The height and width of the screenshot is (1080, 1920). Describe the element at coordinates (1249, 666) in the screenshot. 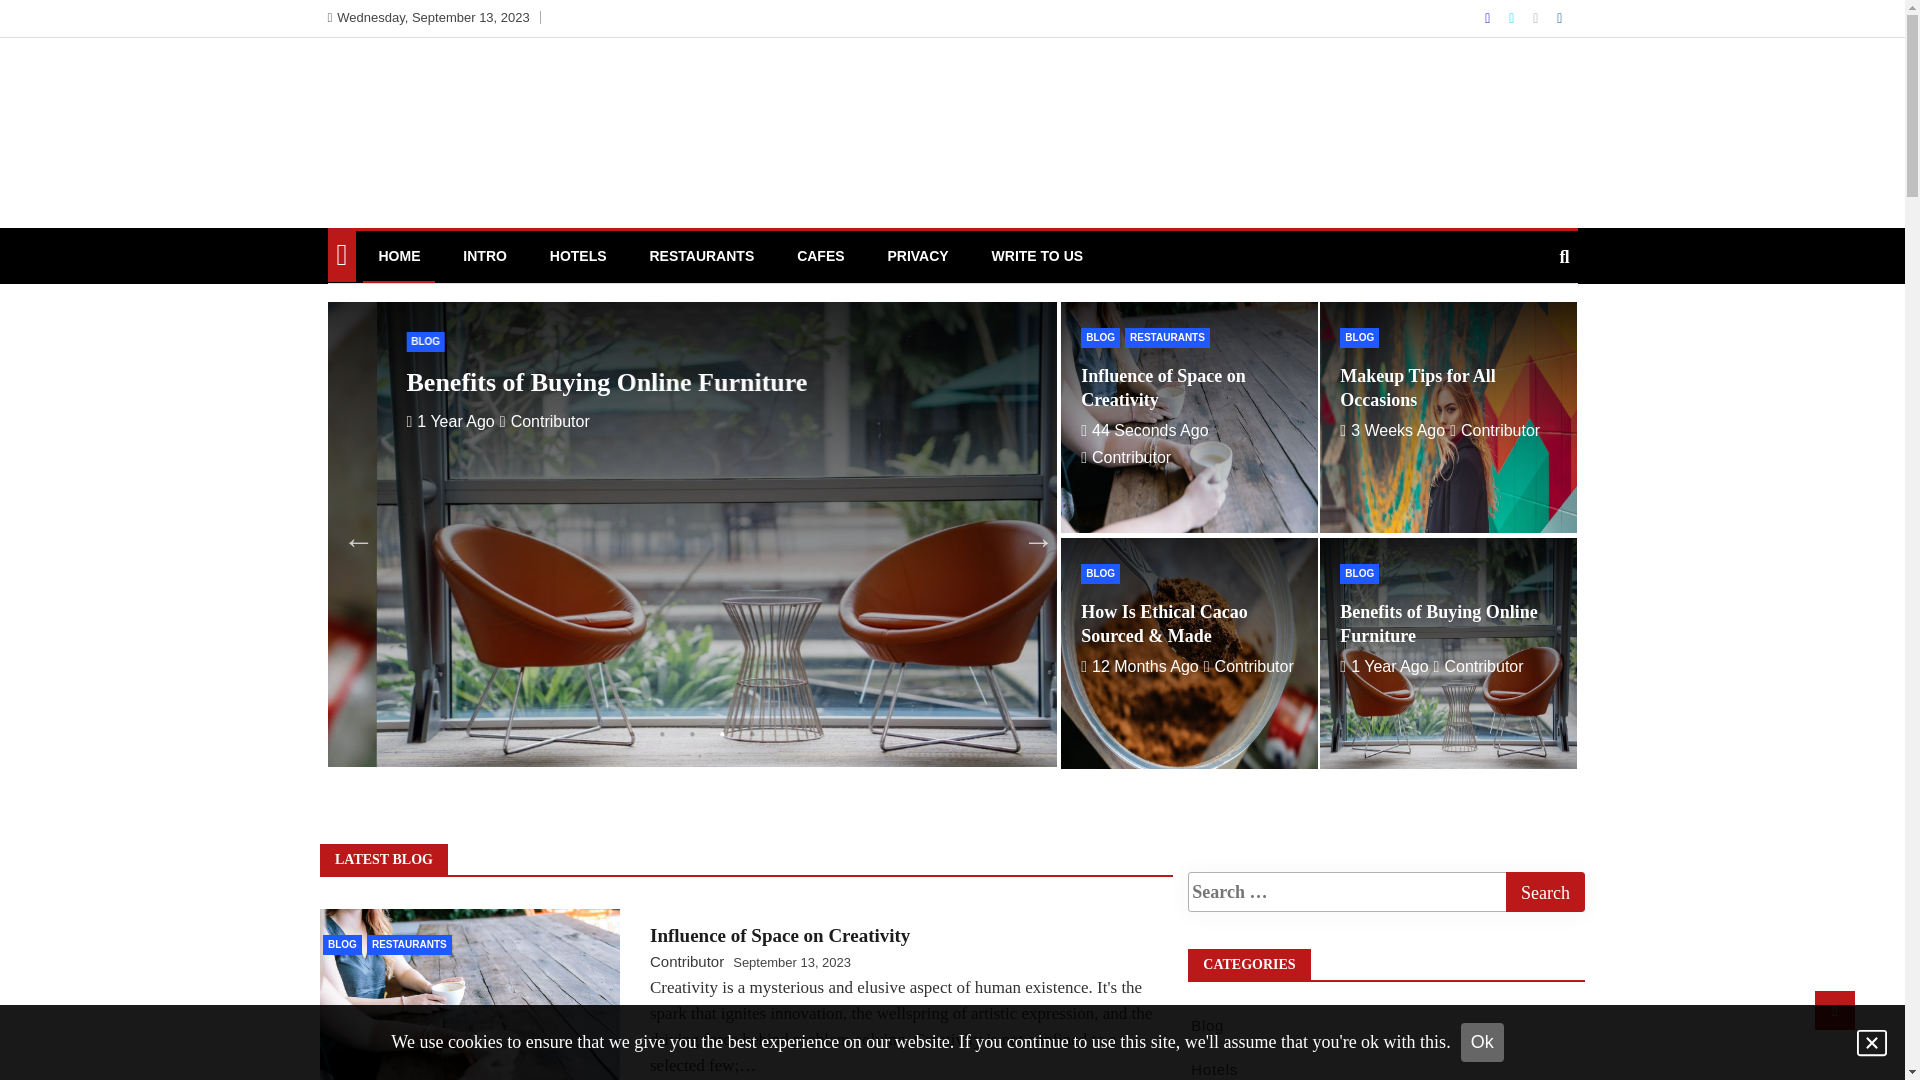

I see `Contributor` at that location.